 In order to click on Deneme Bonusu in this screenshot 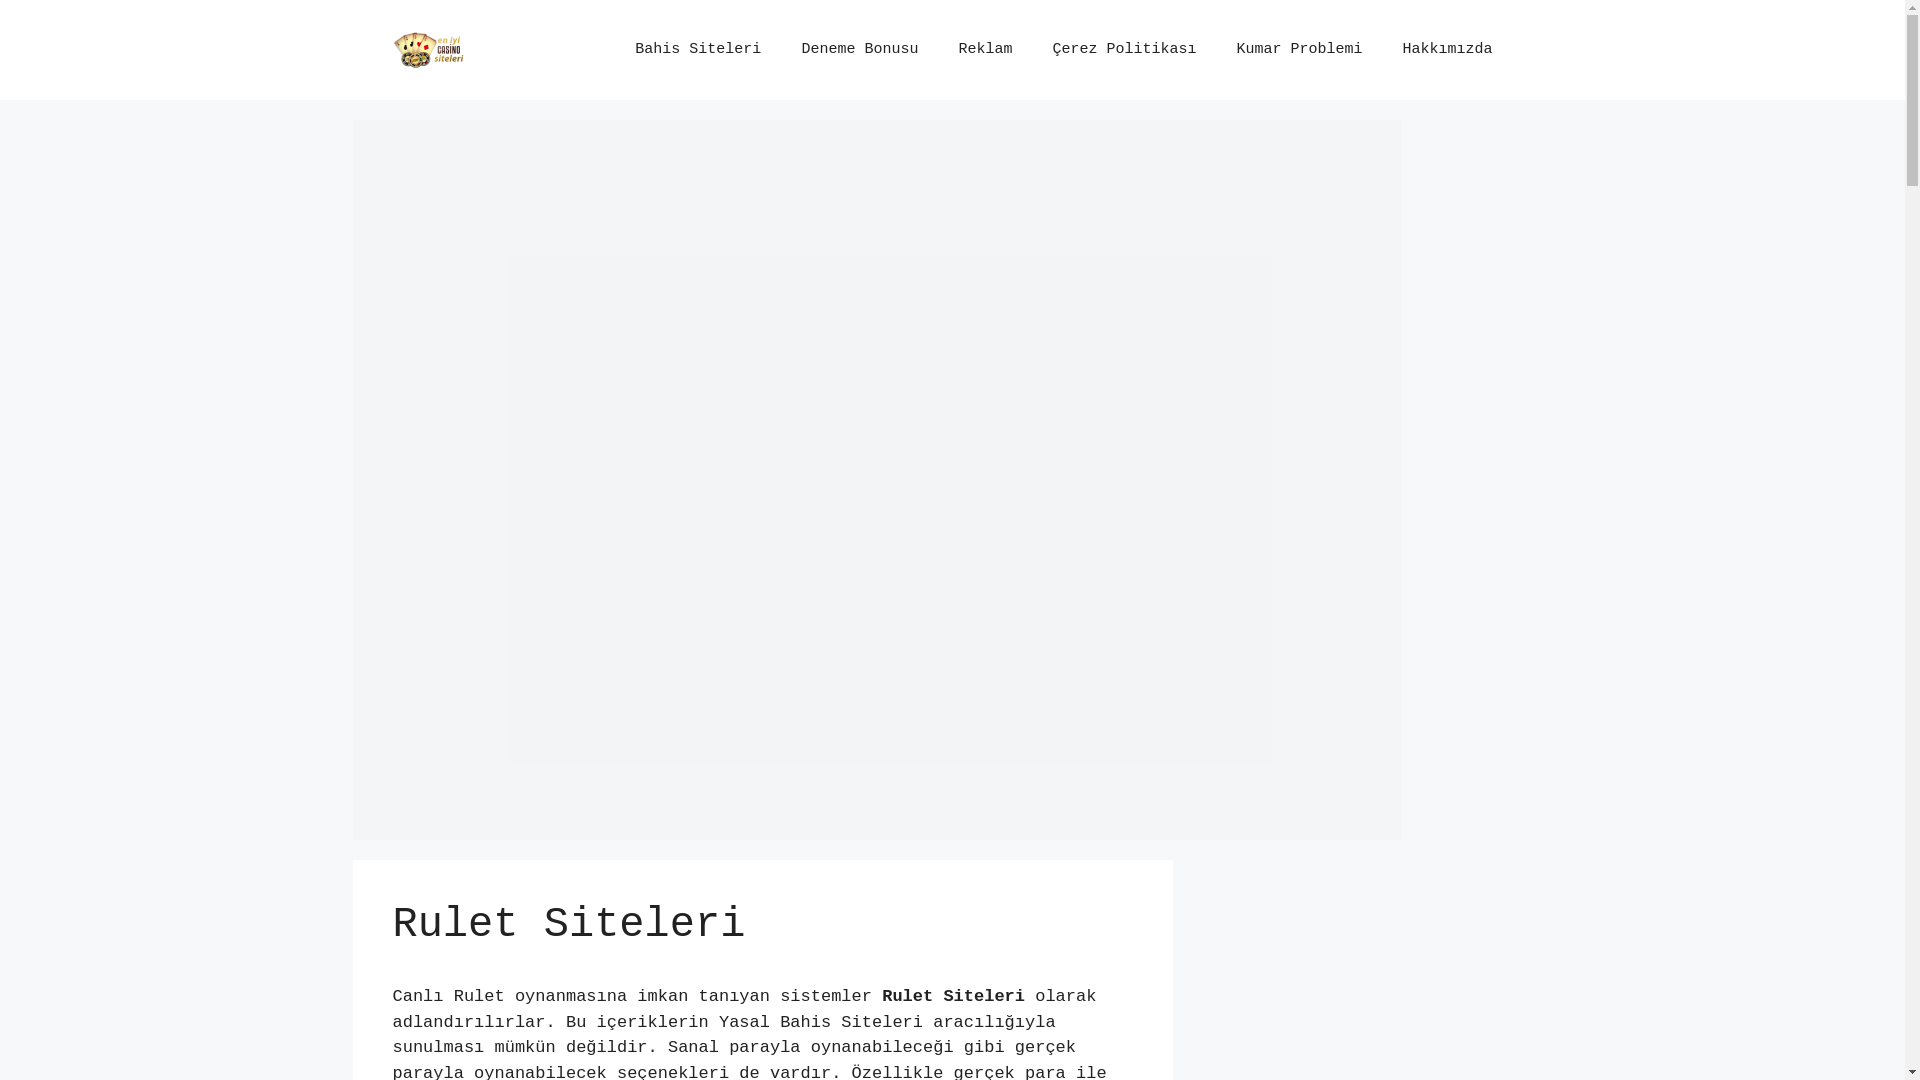, I will do `click(860, 50)`.